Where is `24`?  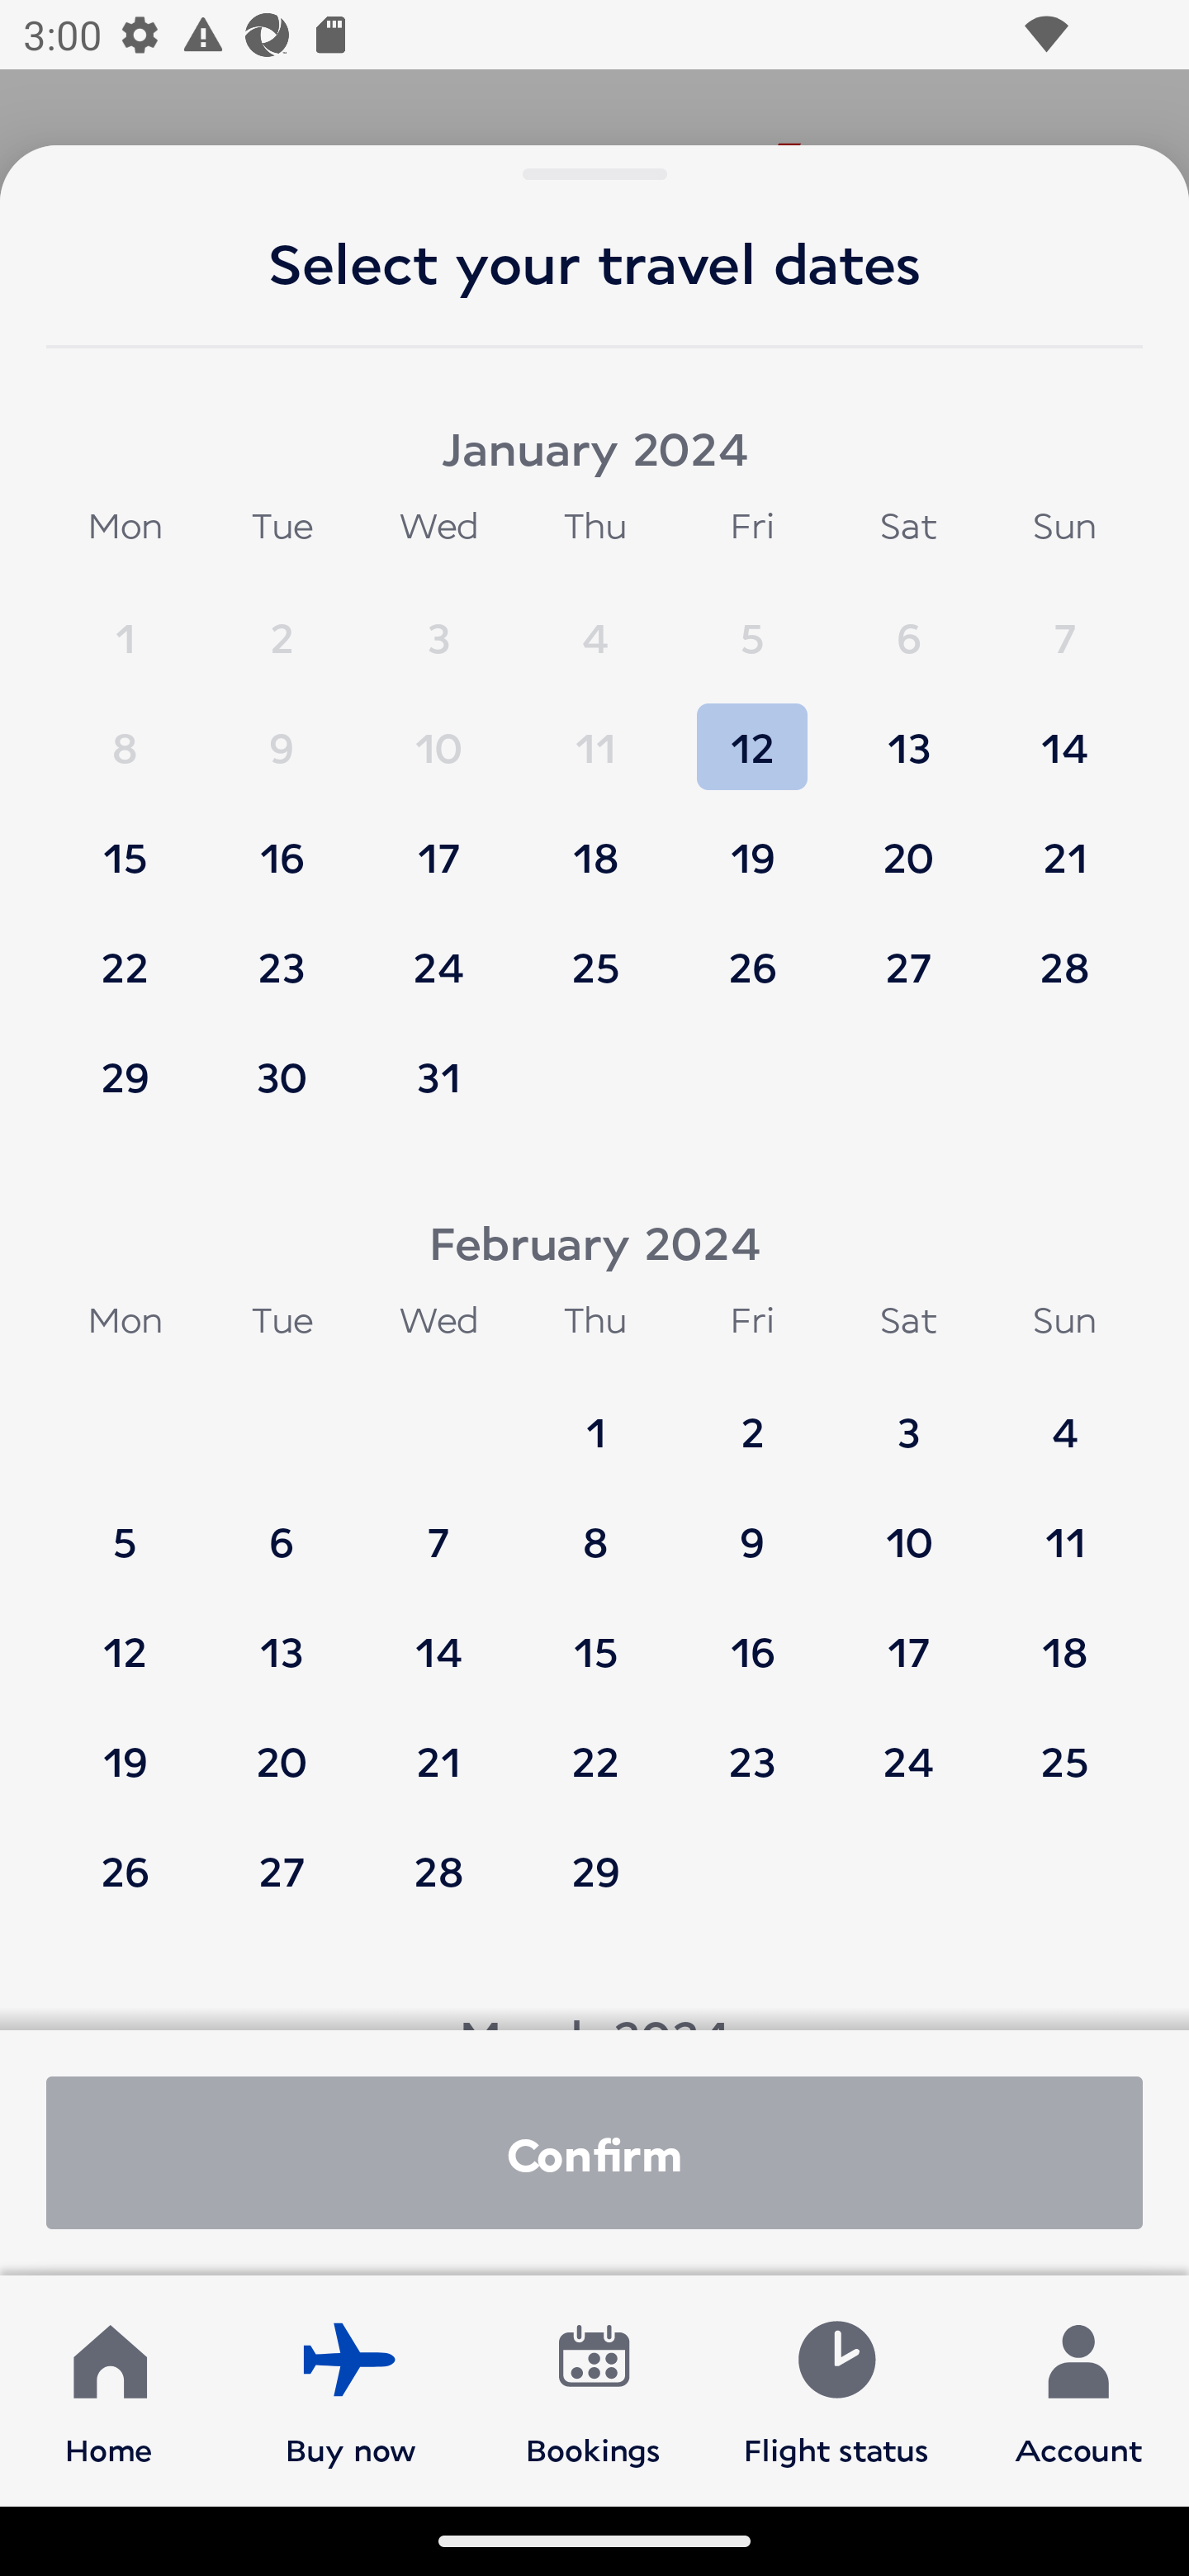 24 is located at coordinates (438, 951).